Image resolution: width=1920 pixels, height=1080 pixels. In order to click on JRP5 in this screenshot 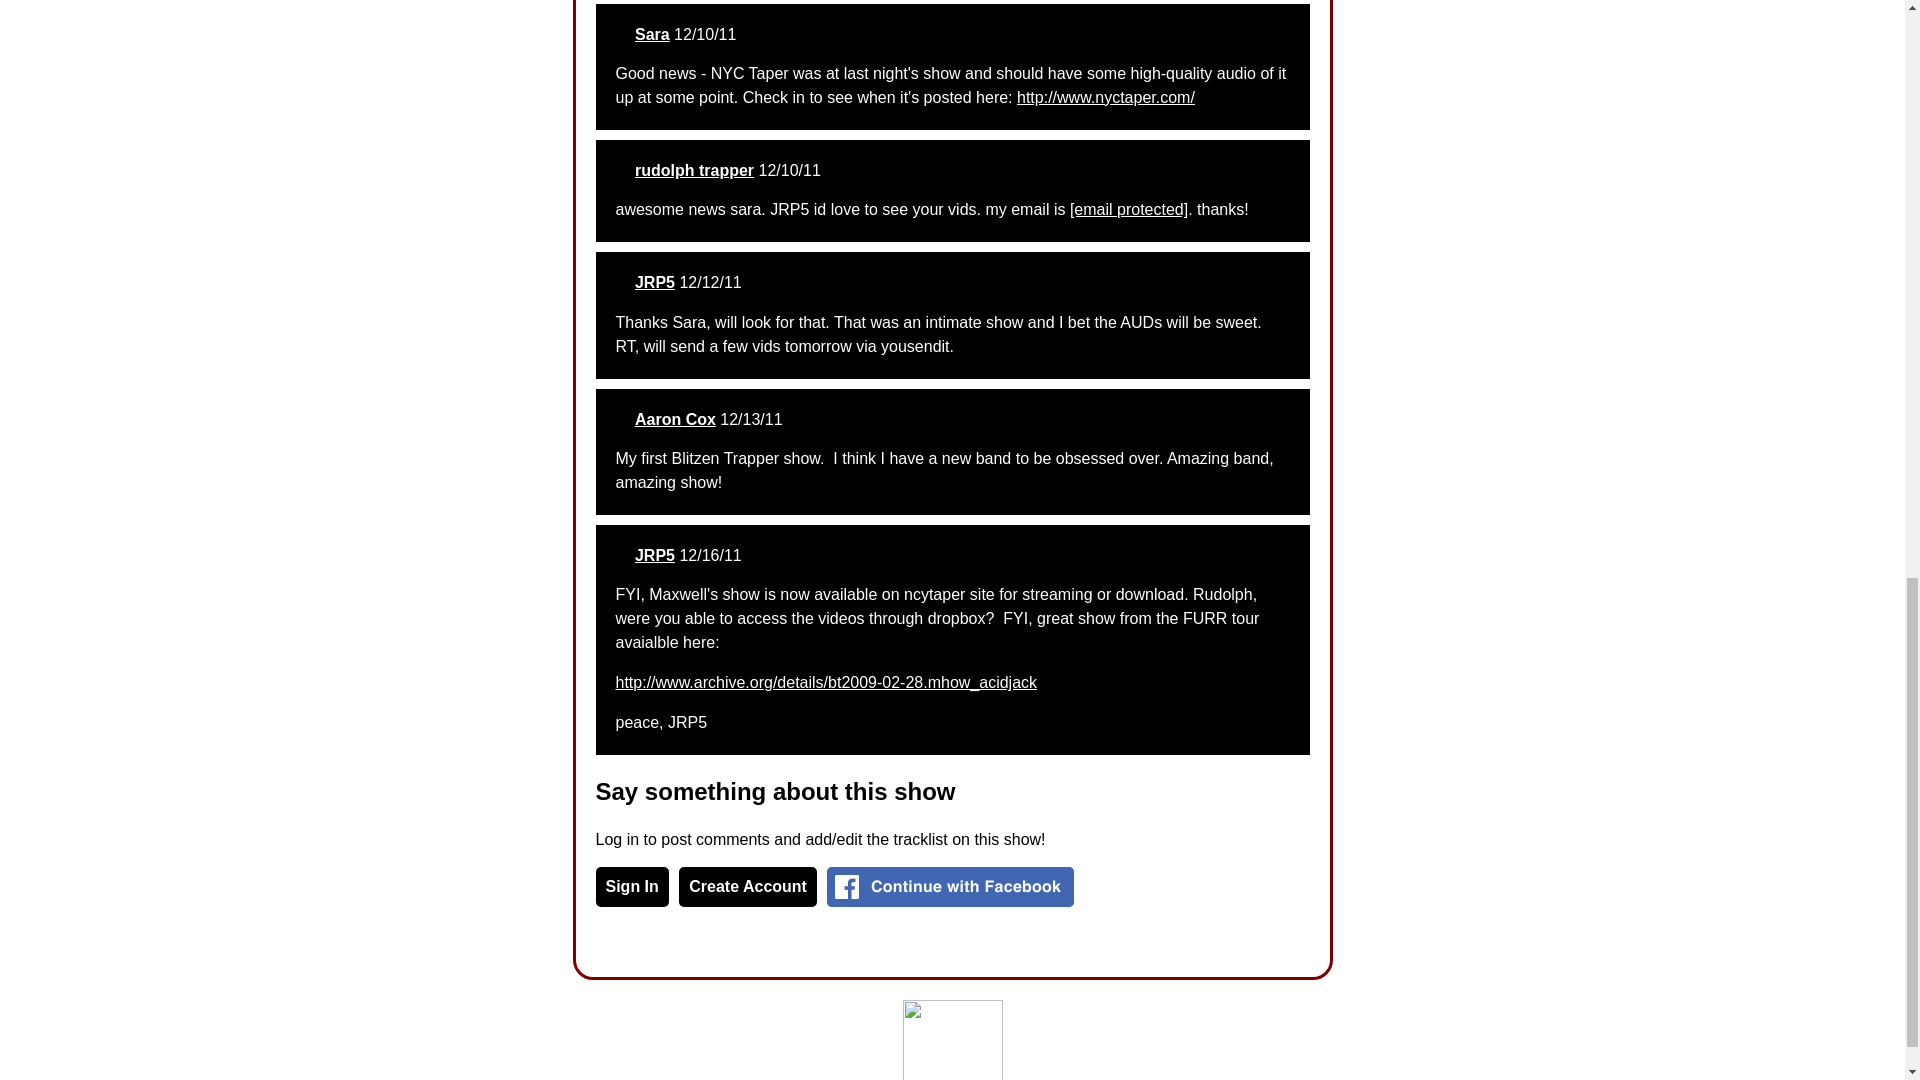, I will do `click(655, 554)`.